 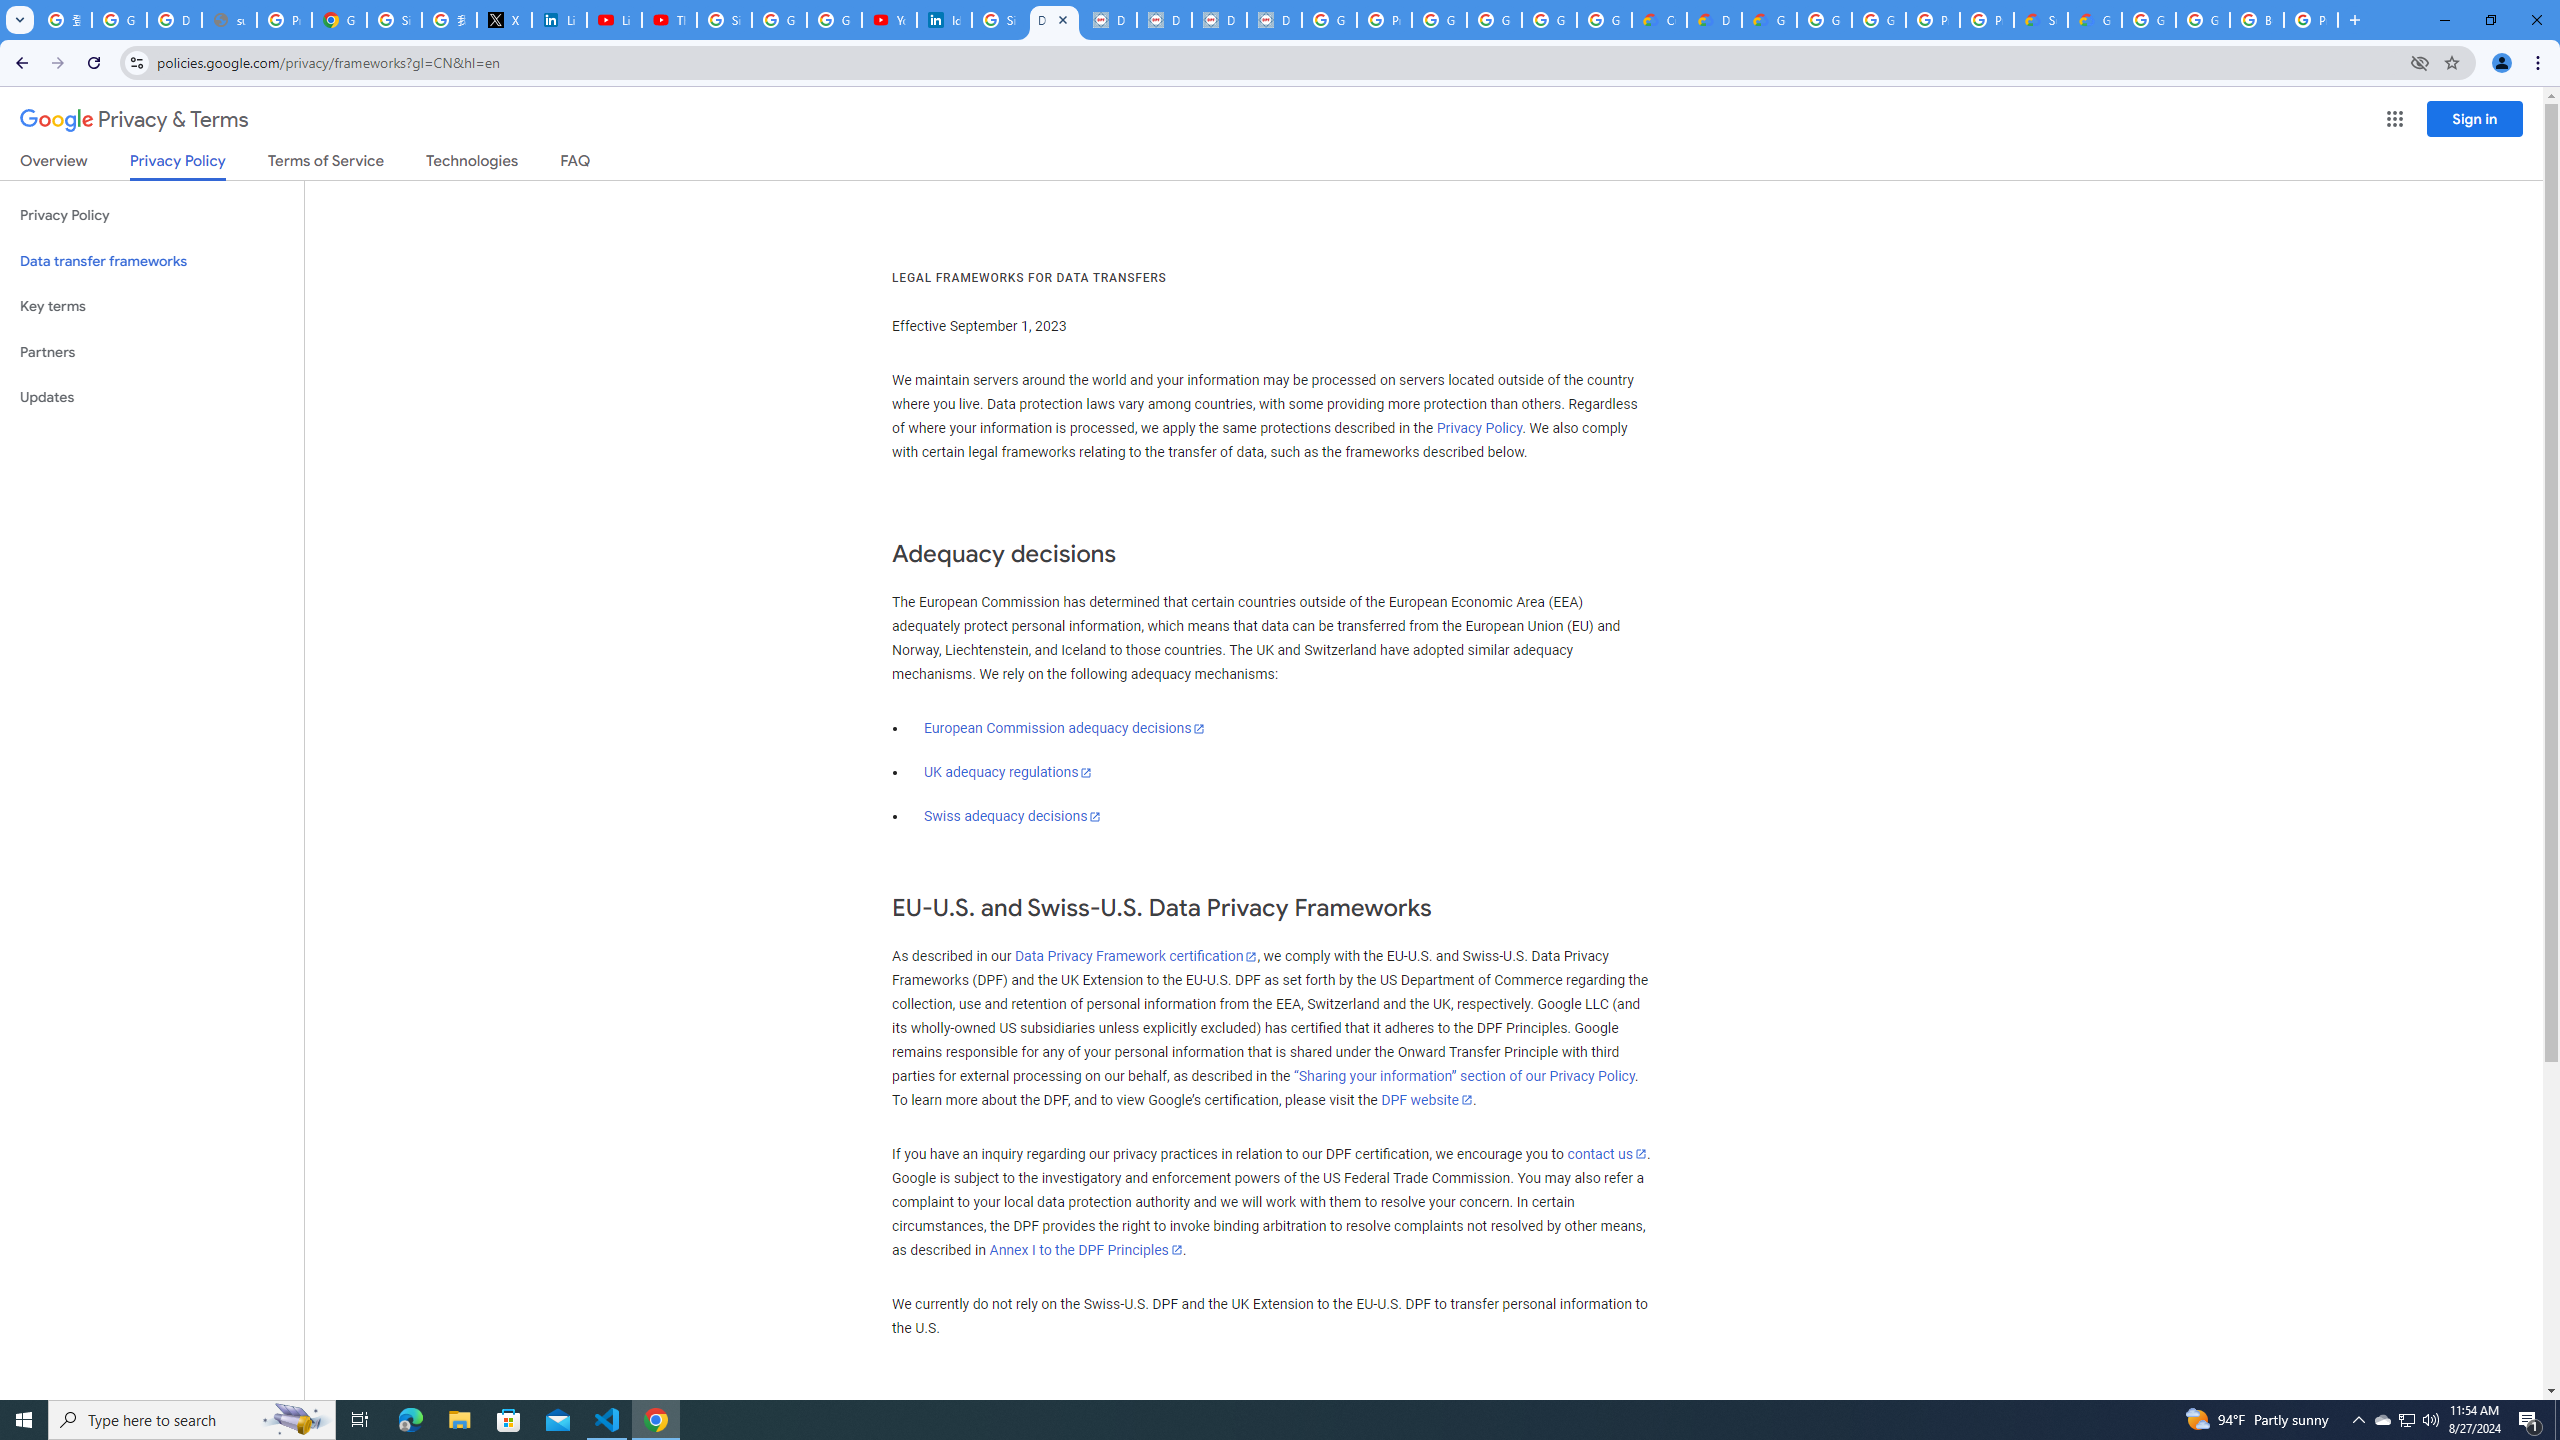 I want to click on Gemini for Business and Developers | Google Cloud, so click(x=1768, y=20).